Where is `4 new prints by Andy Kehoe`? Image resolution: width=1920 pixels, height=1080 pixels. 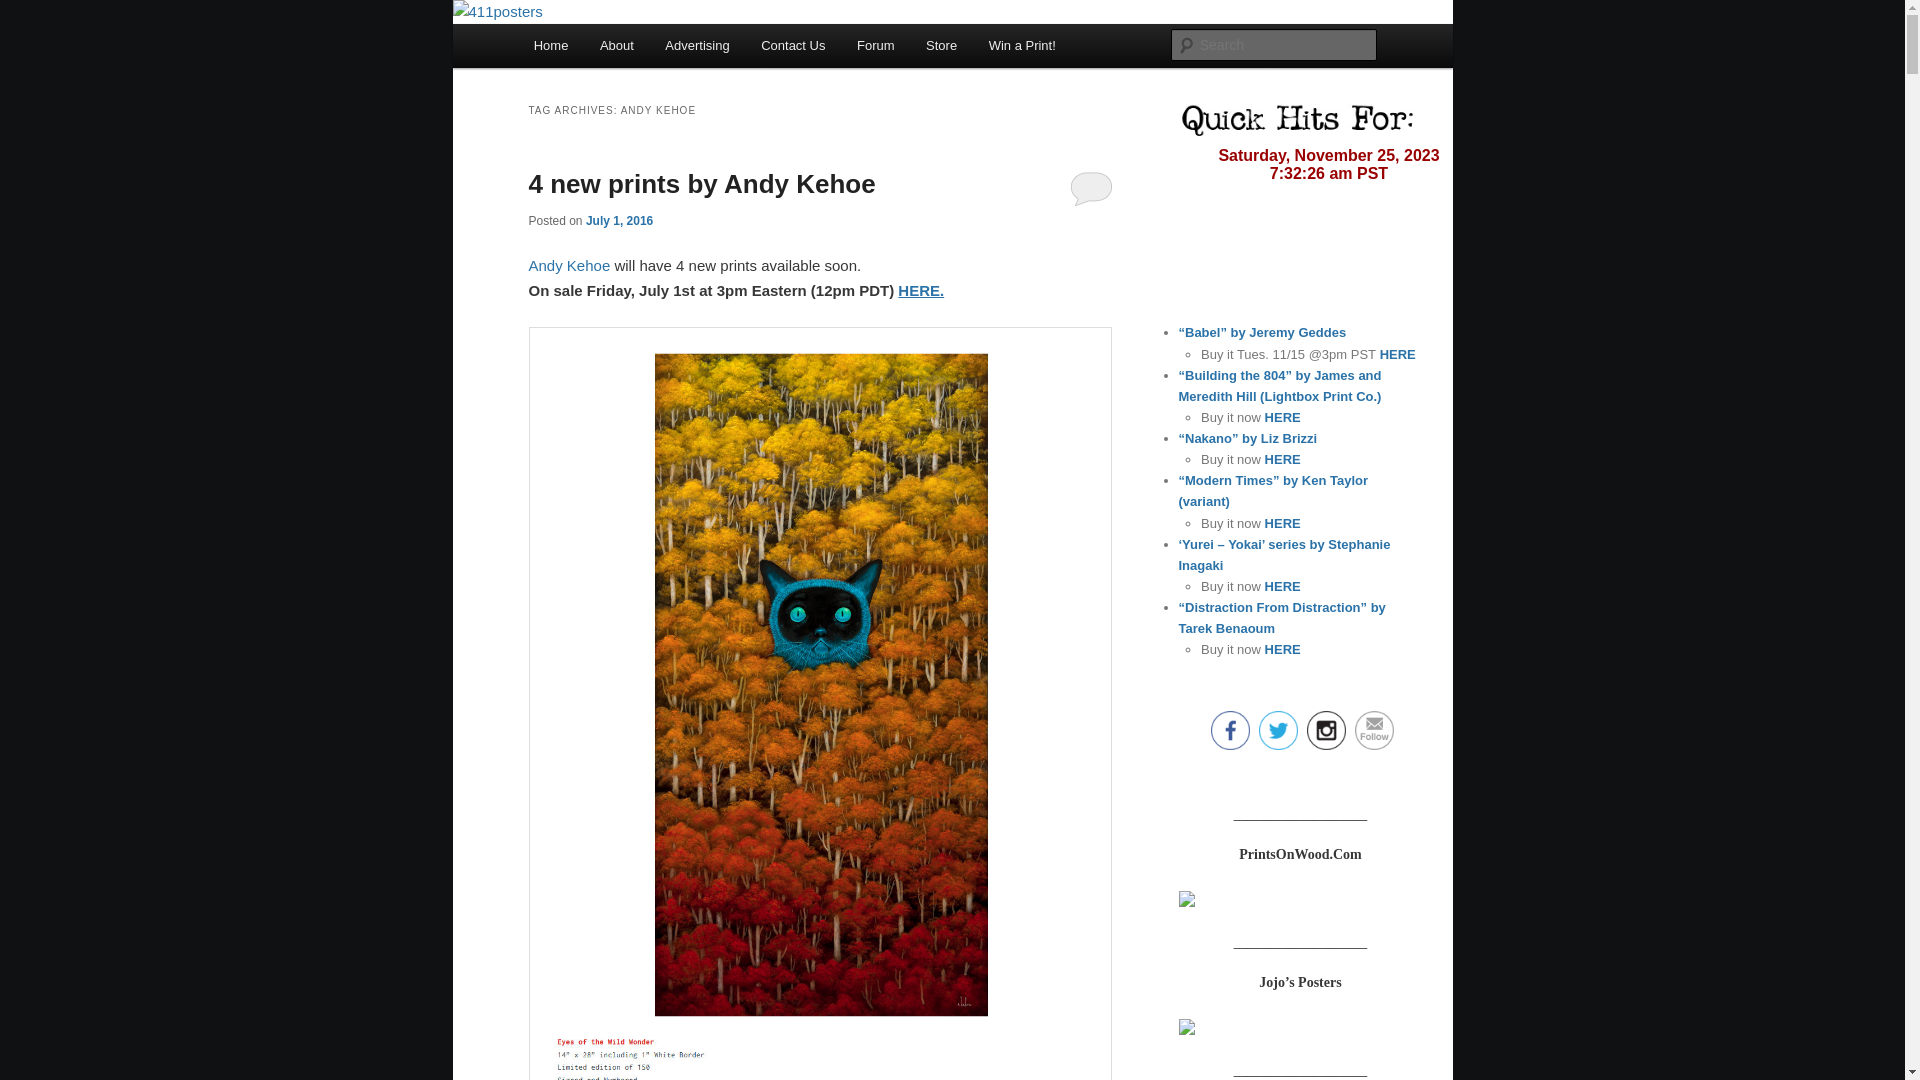 4 new prints by Andy Kehoe is located at coordinates (702, 184).